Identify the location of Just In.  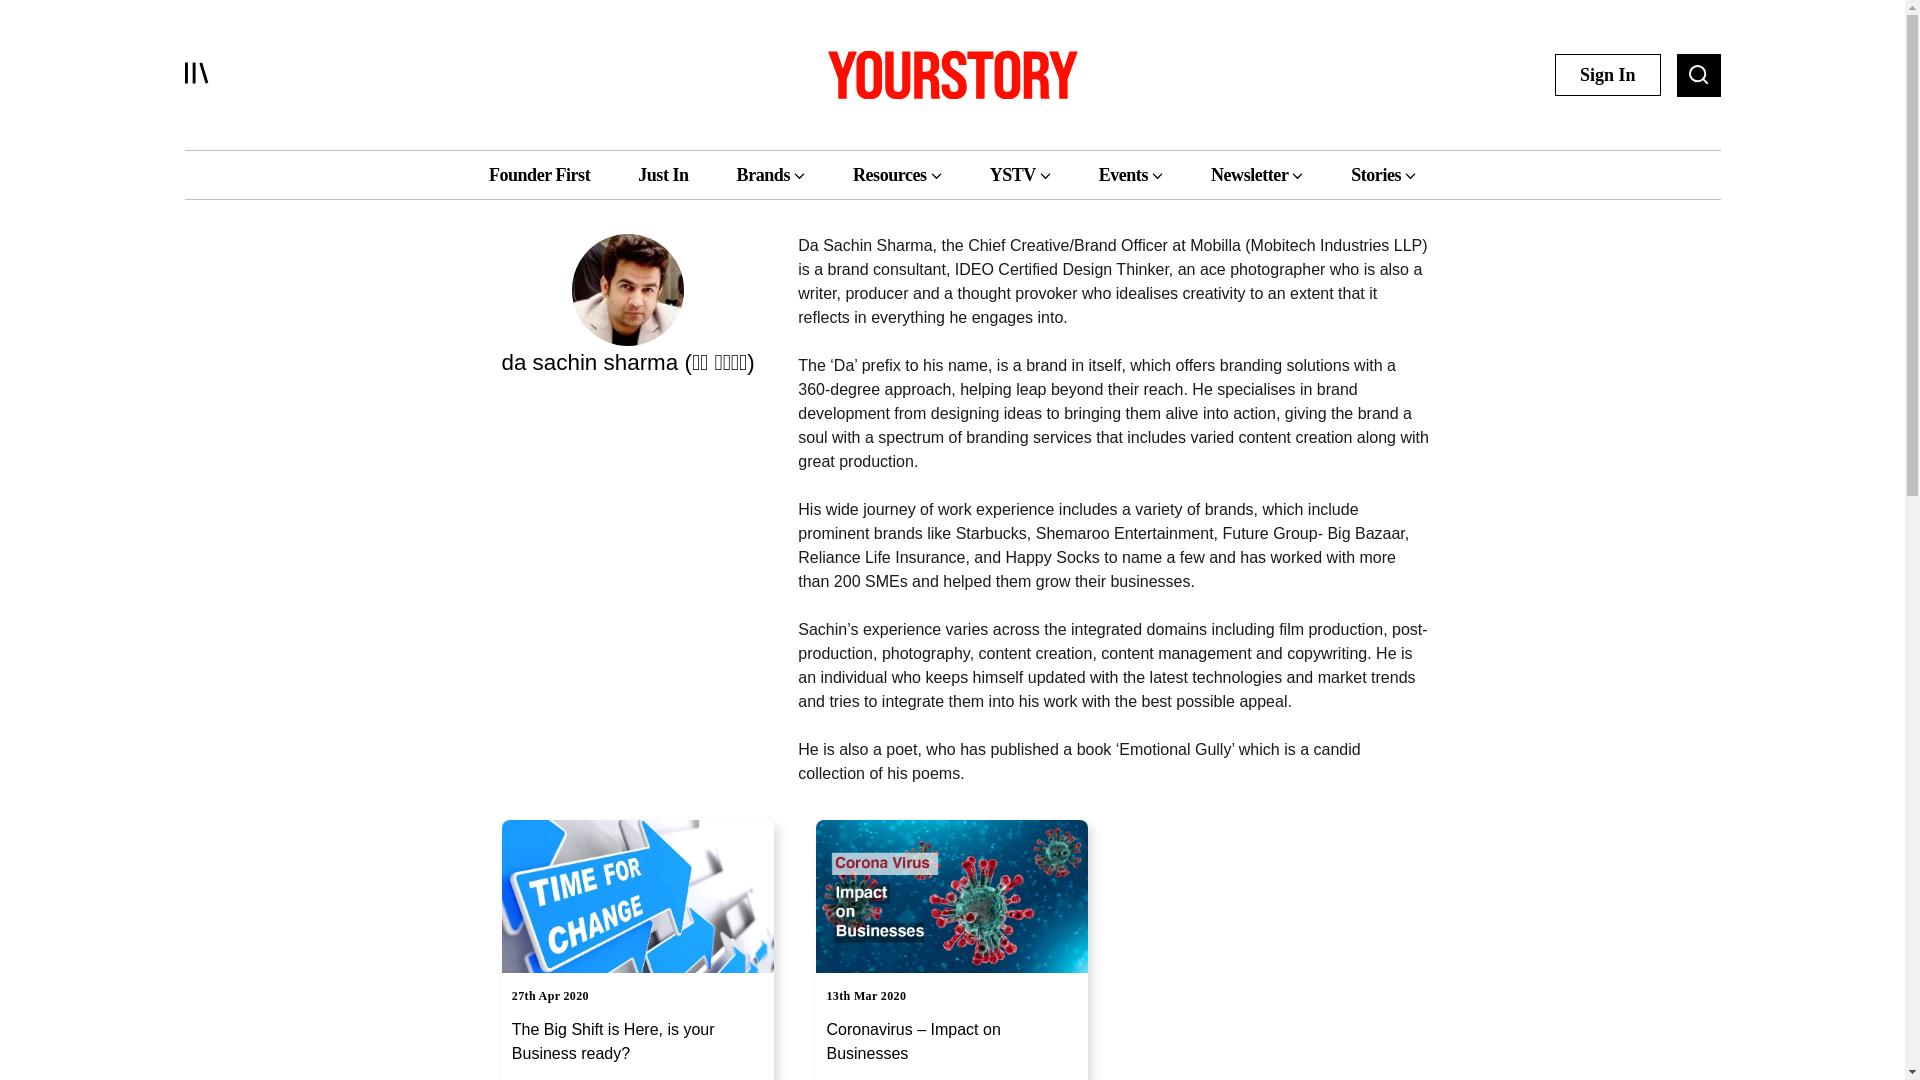
(662, 174).